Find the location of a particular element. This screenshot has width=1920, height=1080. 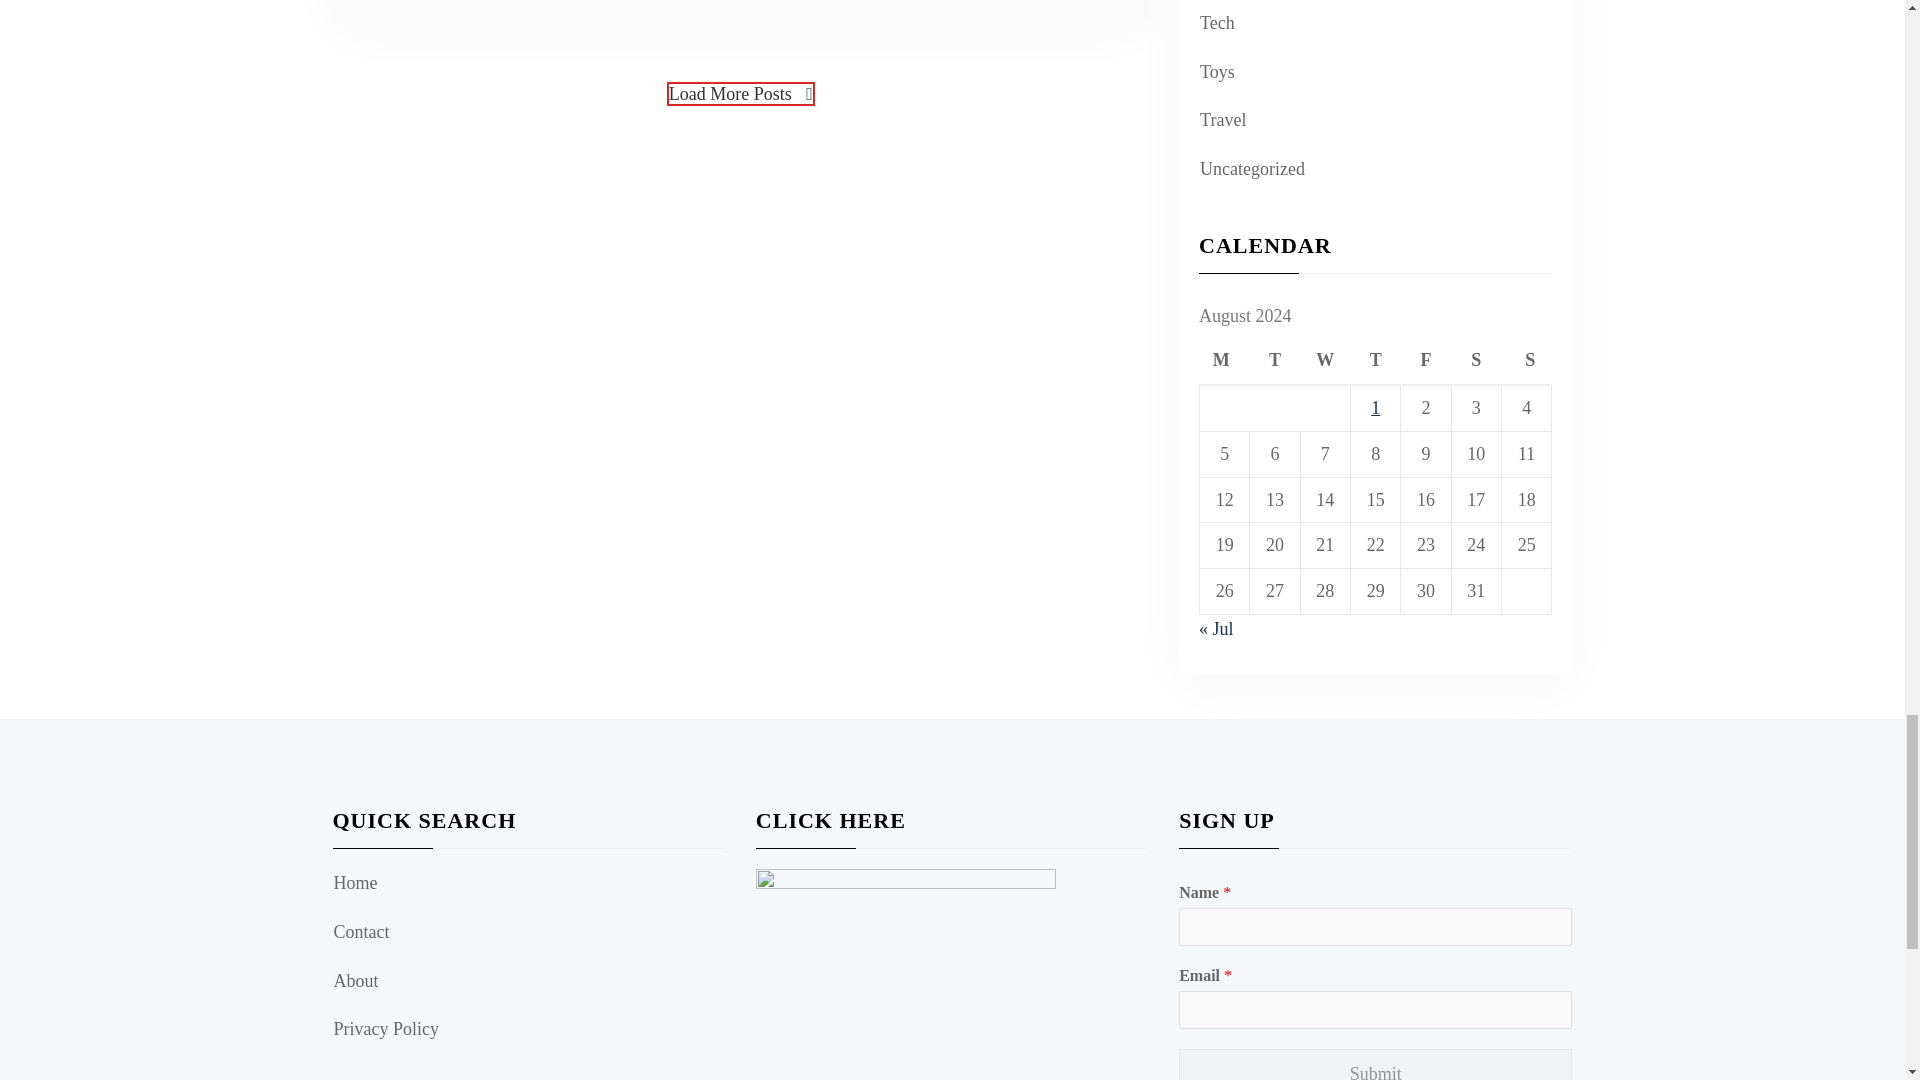

Sunday is located at coordinates (1526, 362).